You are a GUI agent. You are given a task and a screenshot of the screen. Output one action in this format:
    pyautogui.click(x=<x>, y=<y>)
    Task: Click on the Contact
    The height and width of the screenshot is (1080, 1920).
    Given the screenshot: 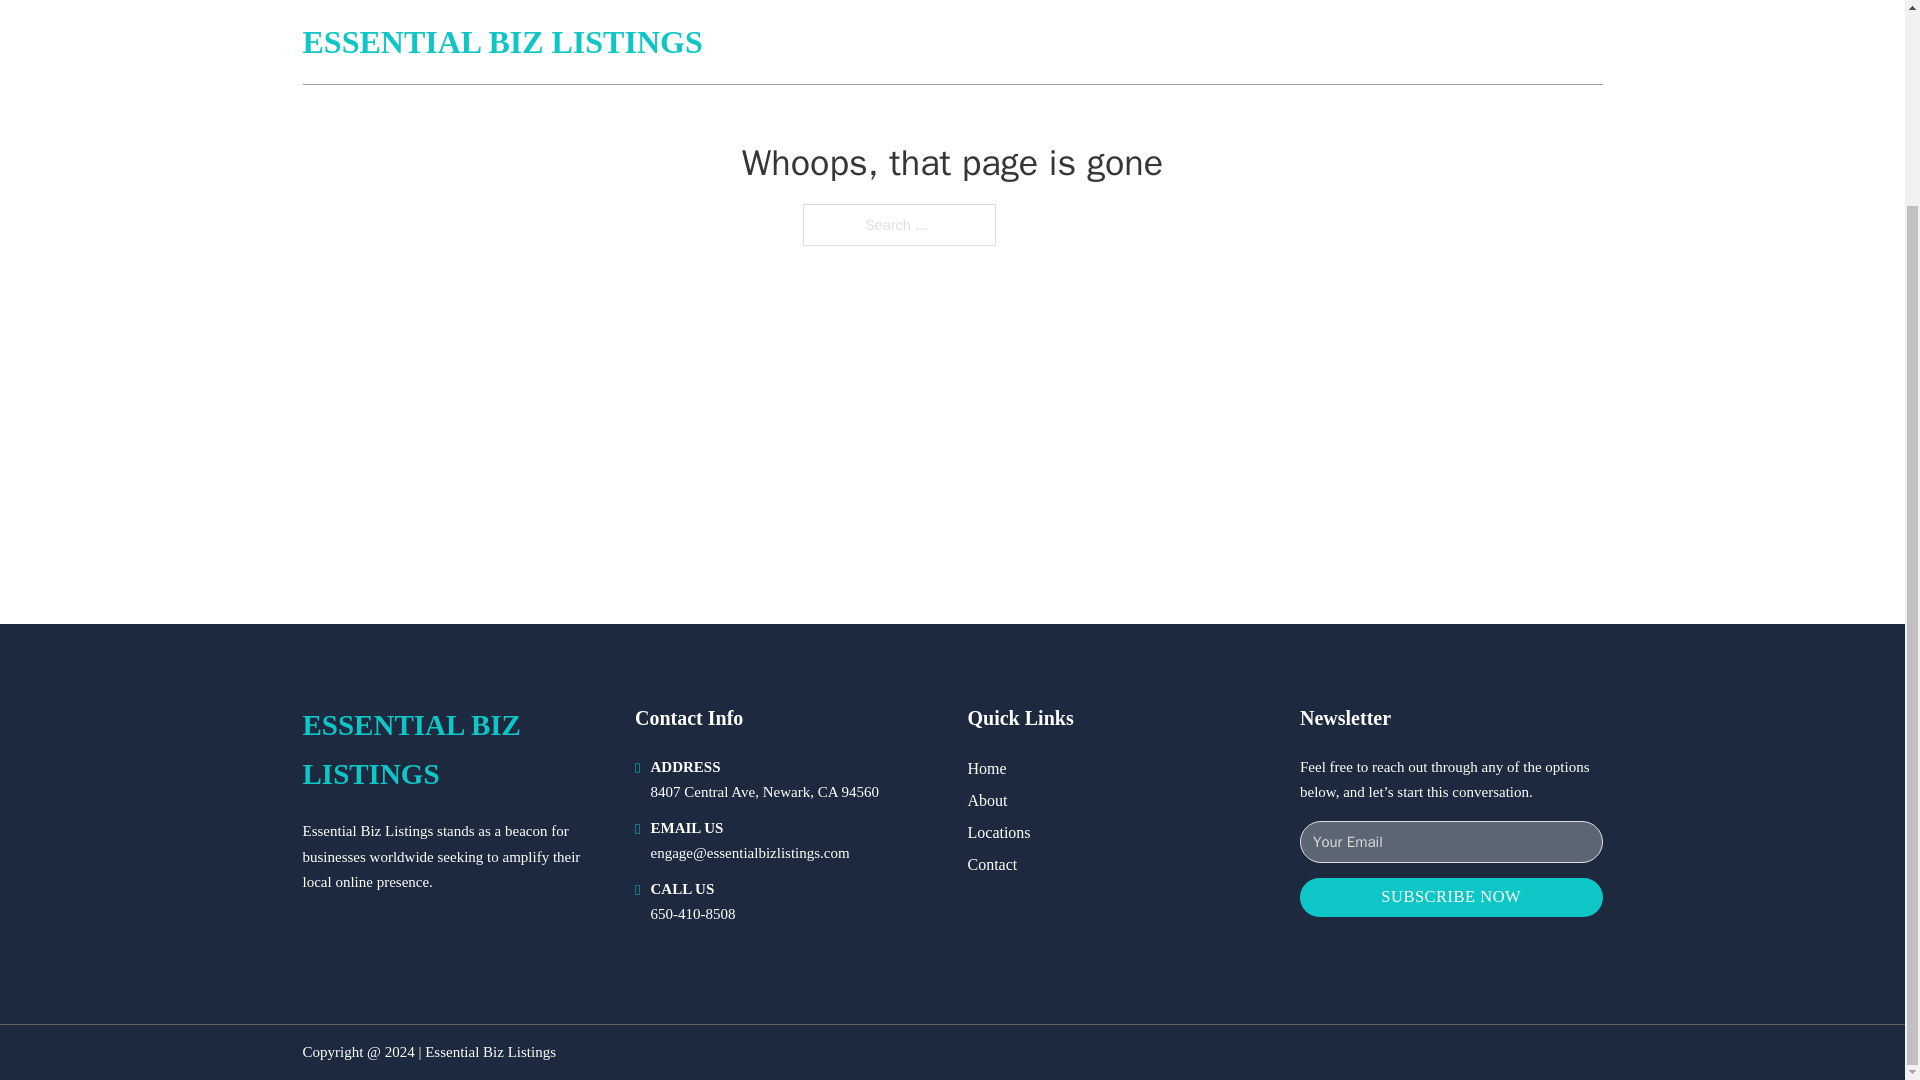 What is the action you would take?
    pyautogui.click(x=992, y=864)
    